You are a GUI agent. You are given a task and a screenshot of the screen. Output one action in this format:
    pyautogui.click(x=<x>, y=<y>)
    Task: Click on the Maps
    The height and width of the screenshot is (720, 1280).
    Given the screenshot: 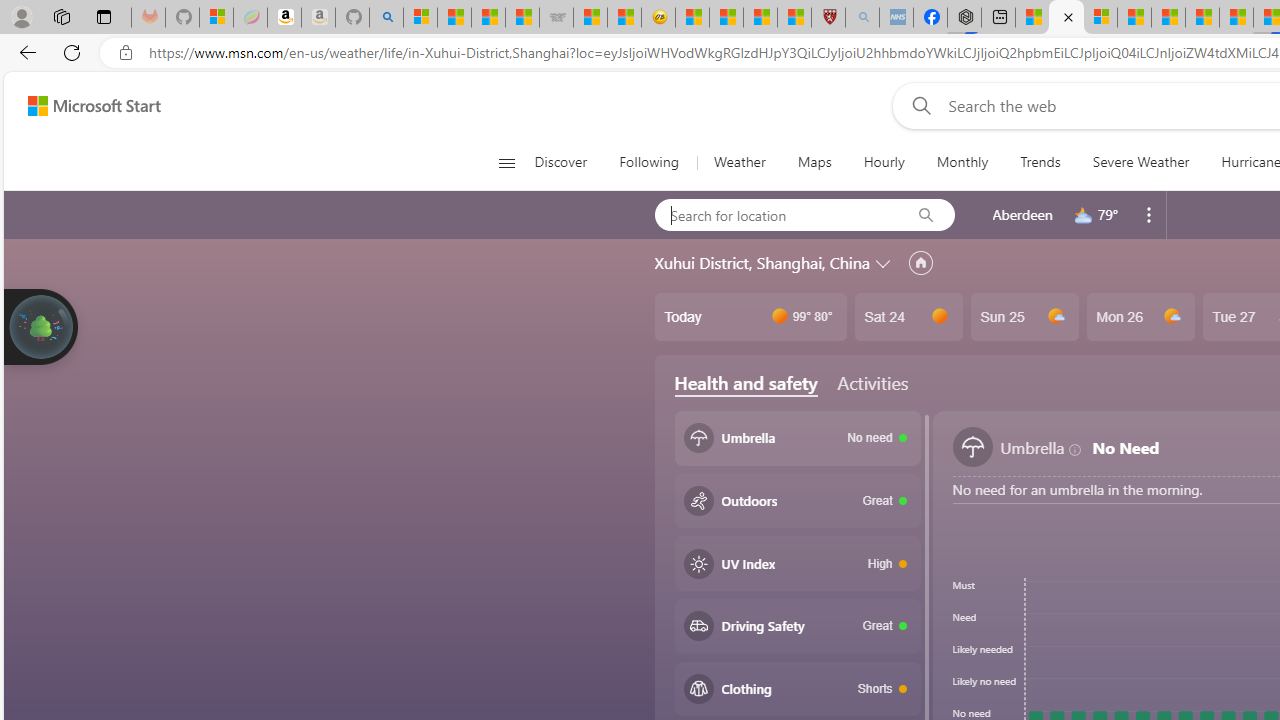 What is the action you would take?
    pyautogui.click(x=814, y=162)
    